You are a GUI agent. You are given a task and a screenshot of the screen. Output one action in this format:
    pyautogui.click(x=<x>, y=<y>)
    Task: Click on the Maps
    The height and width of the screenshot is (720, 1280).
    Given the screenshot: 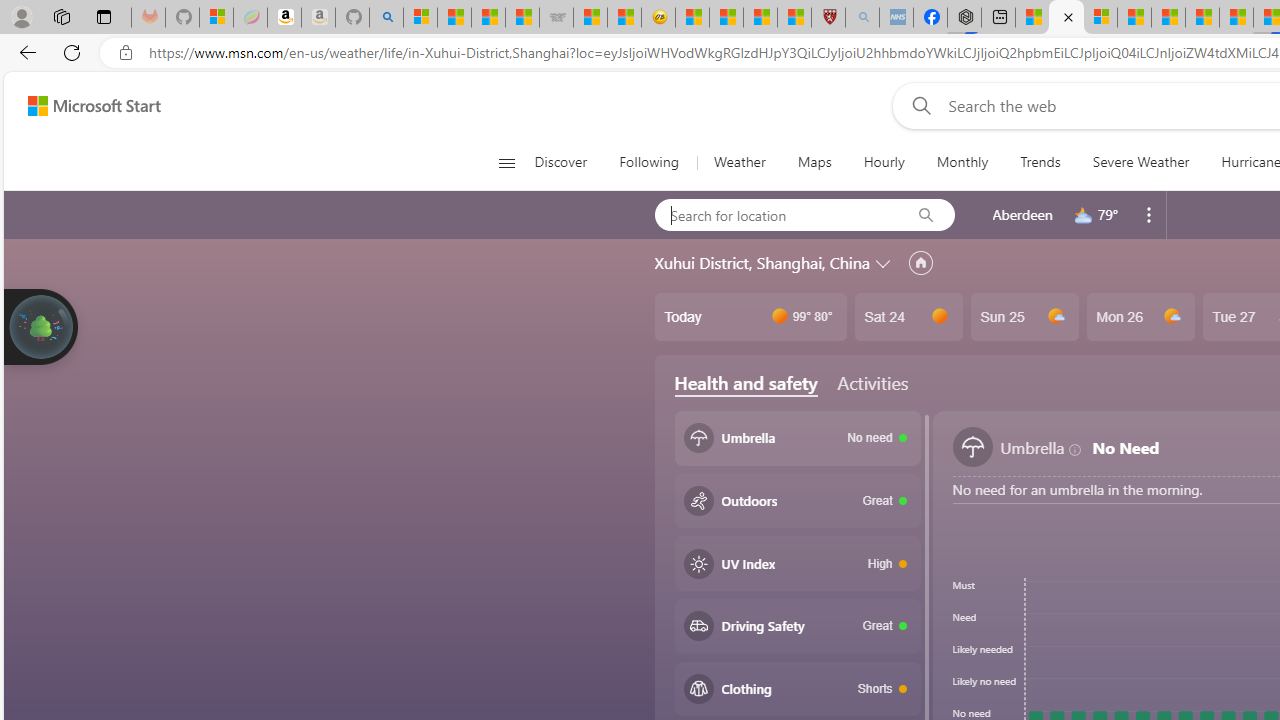 What is the action you would take?
    pyautogui.click(x=814, y=162)
    